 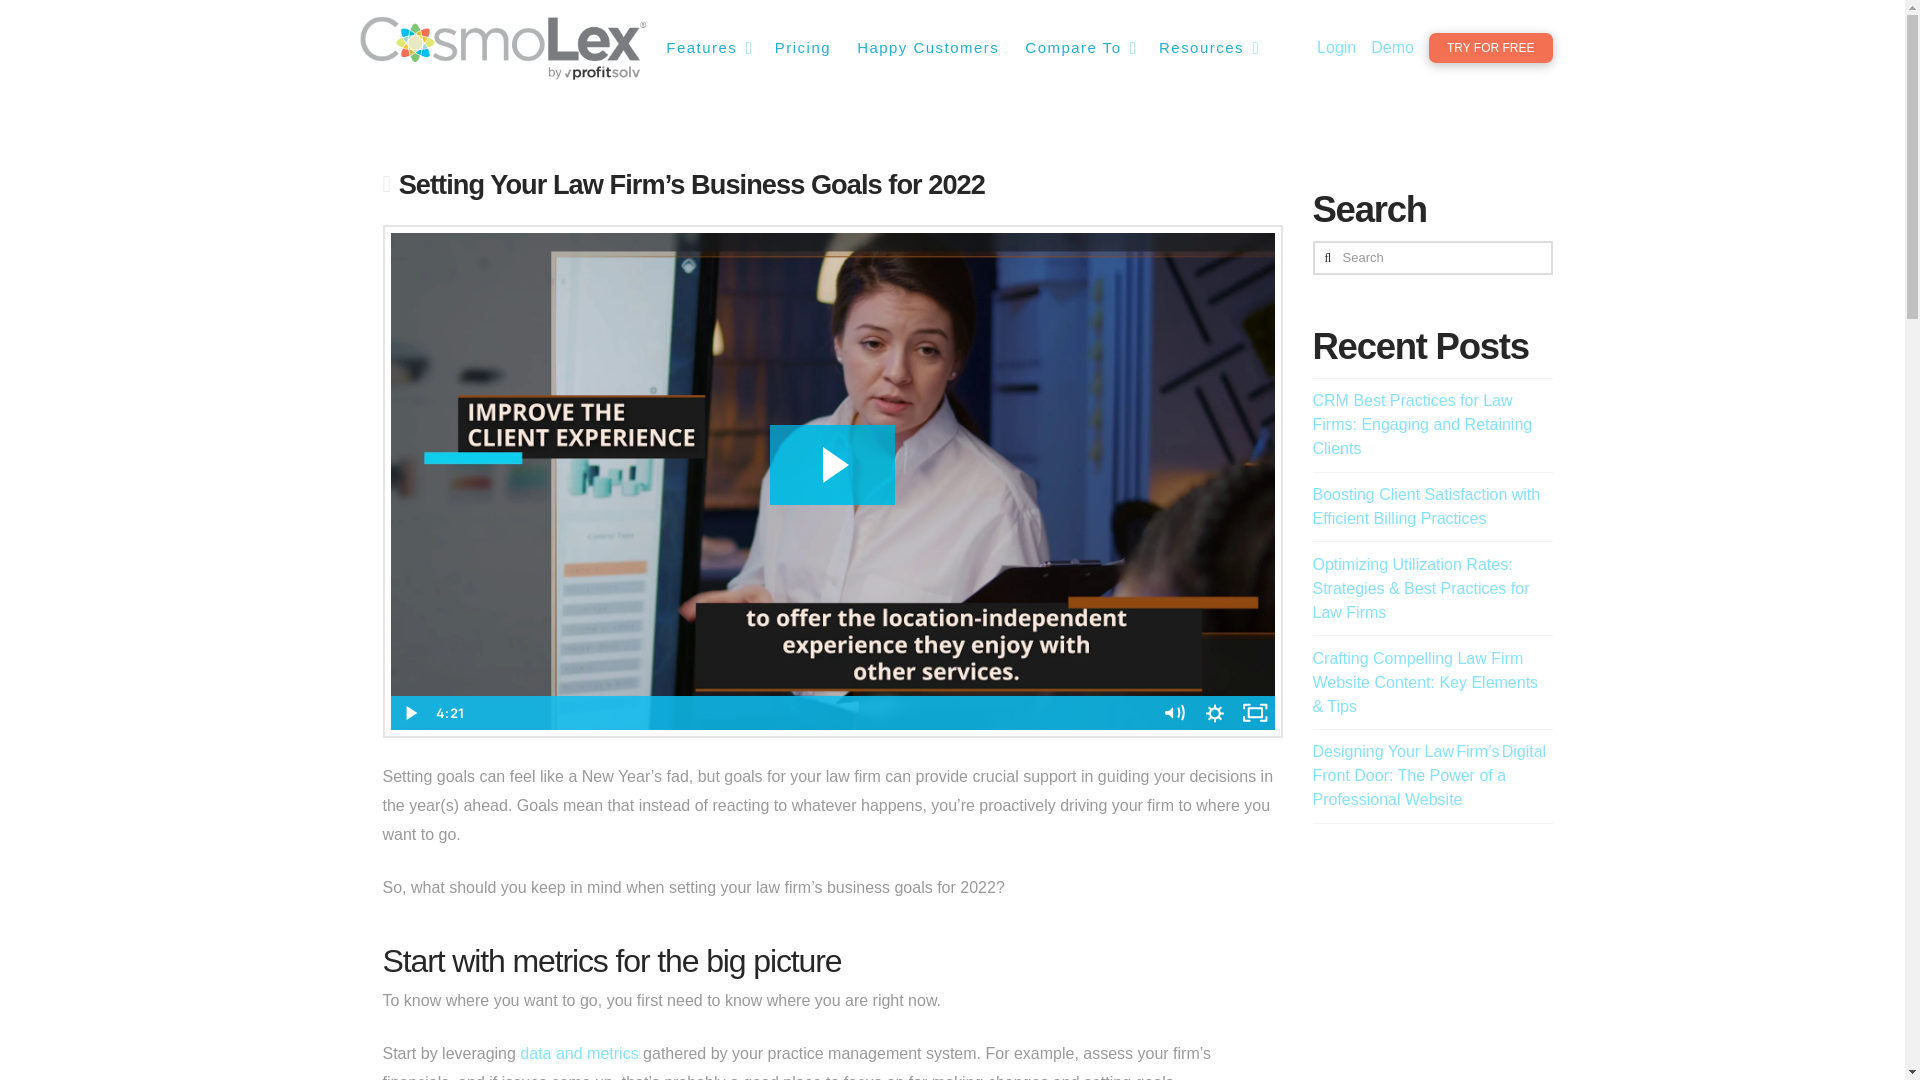 I want to click on TRY FOR FREE, so click(x=1490, y=48).